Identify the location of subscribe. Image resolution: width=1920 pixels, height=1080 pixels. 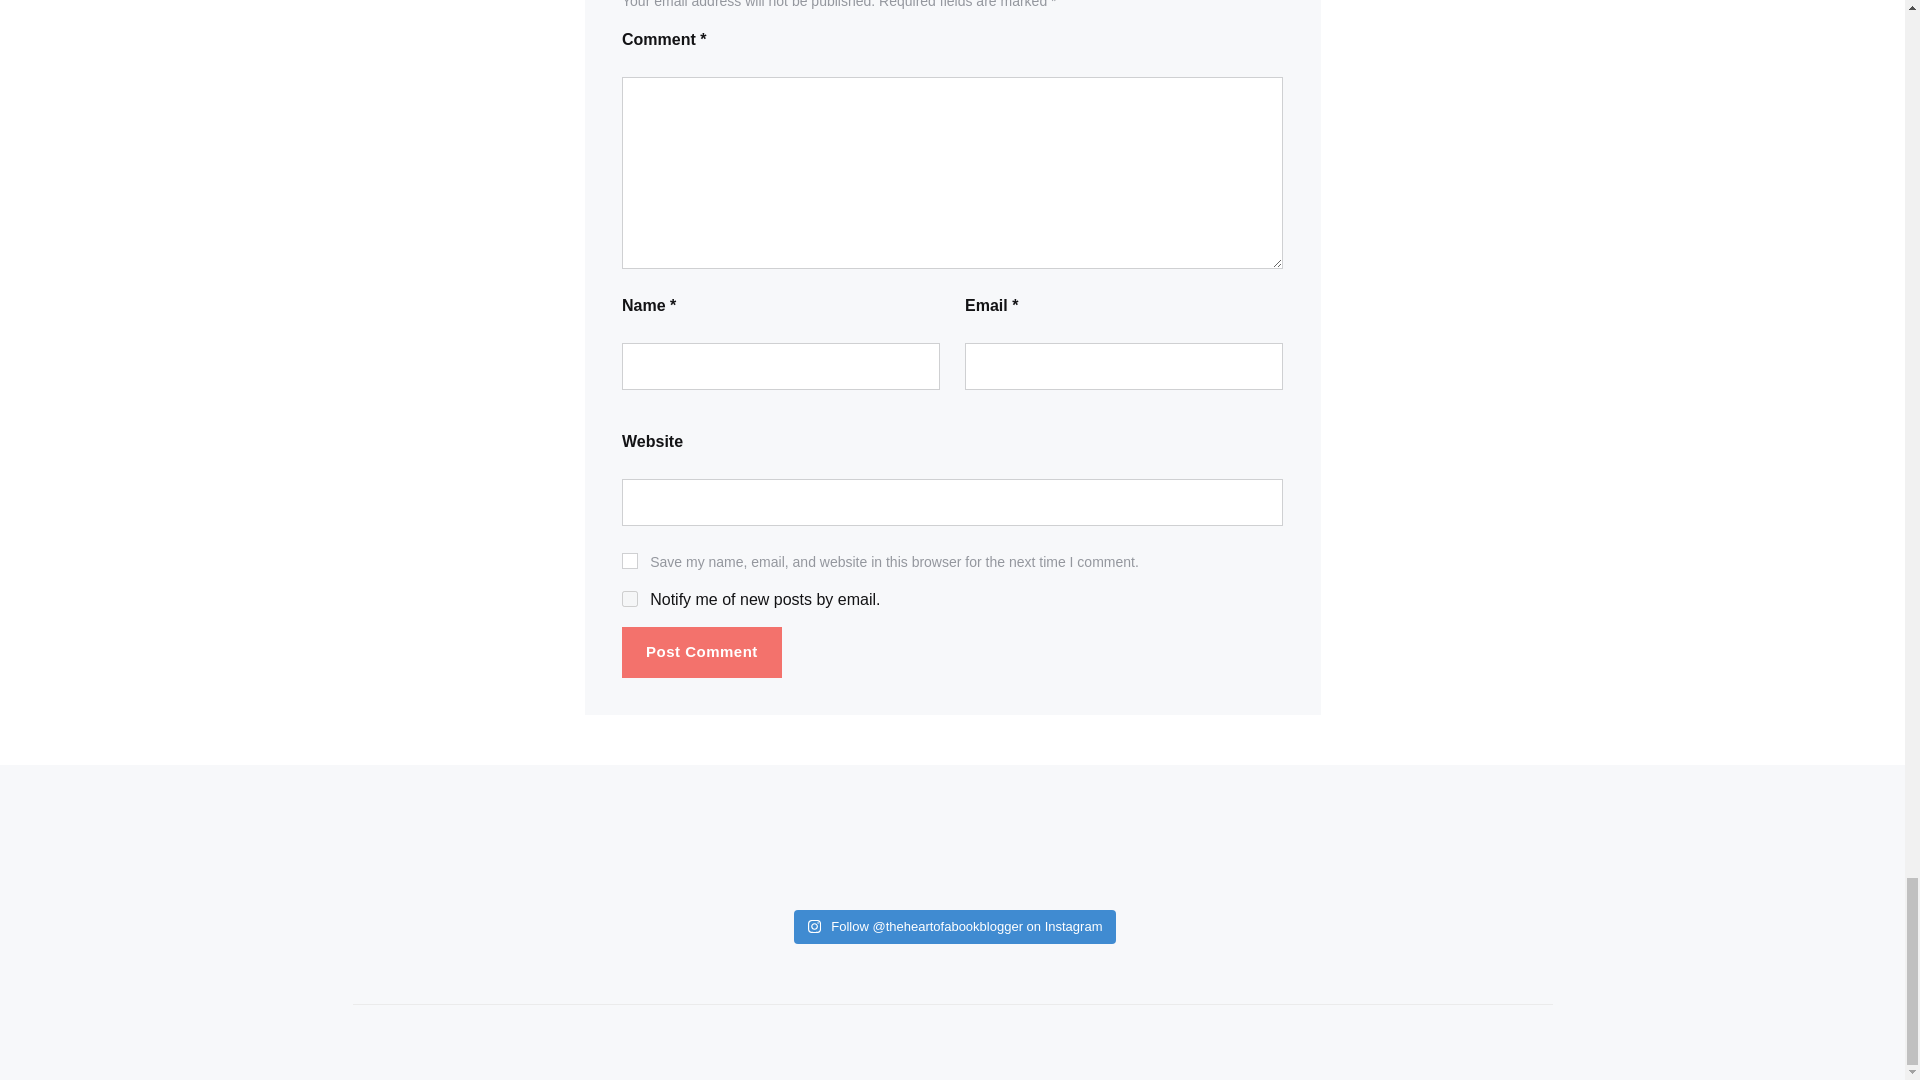
(630, 598).